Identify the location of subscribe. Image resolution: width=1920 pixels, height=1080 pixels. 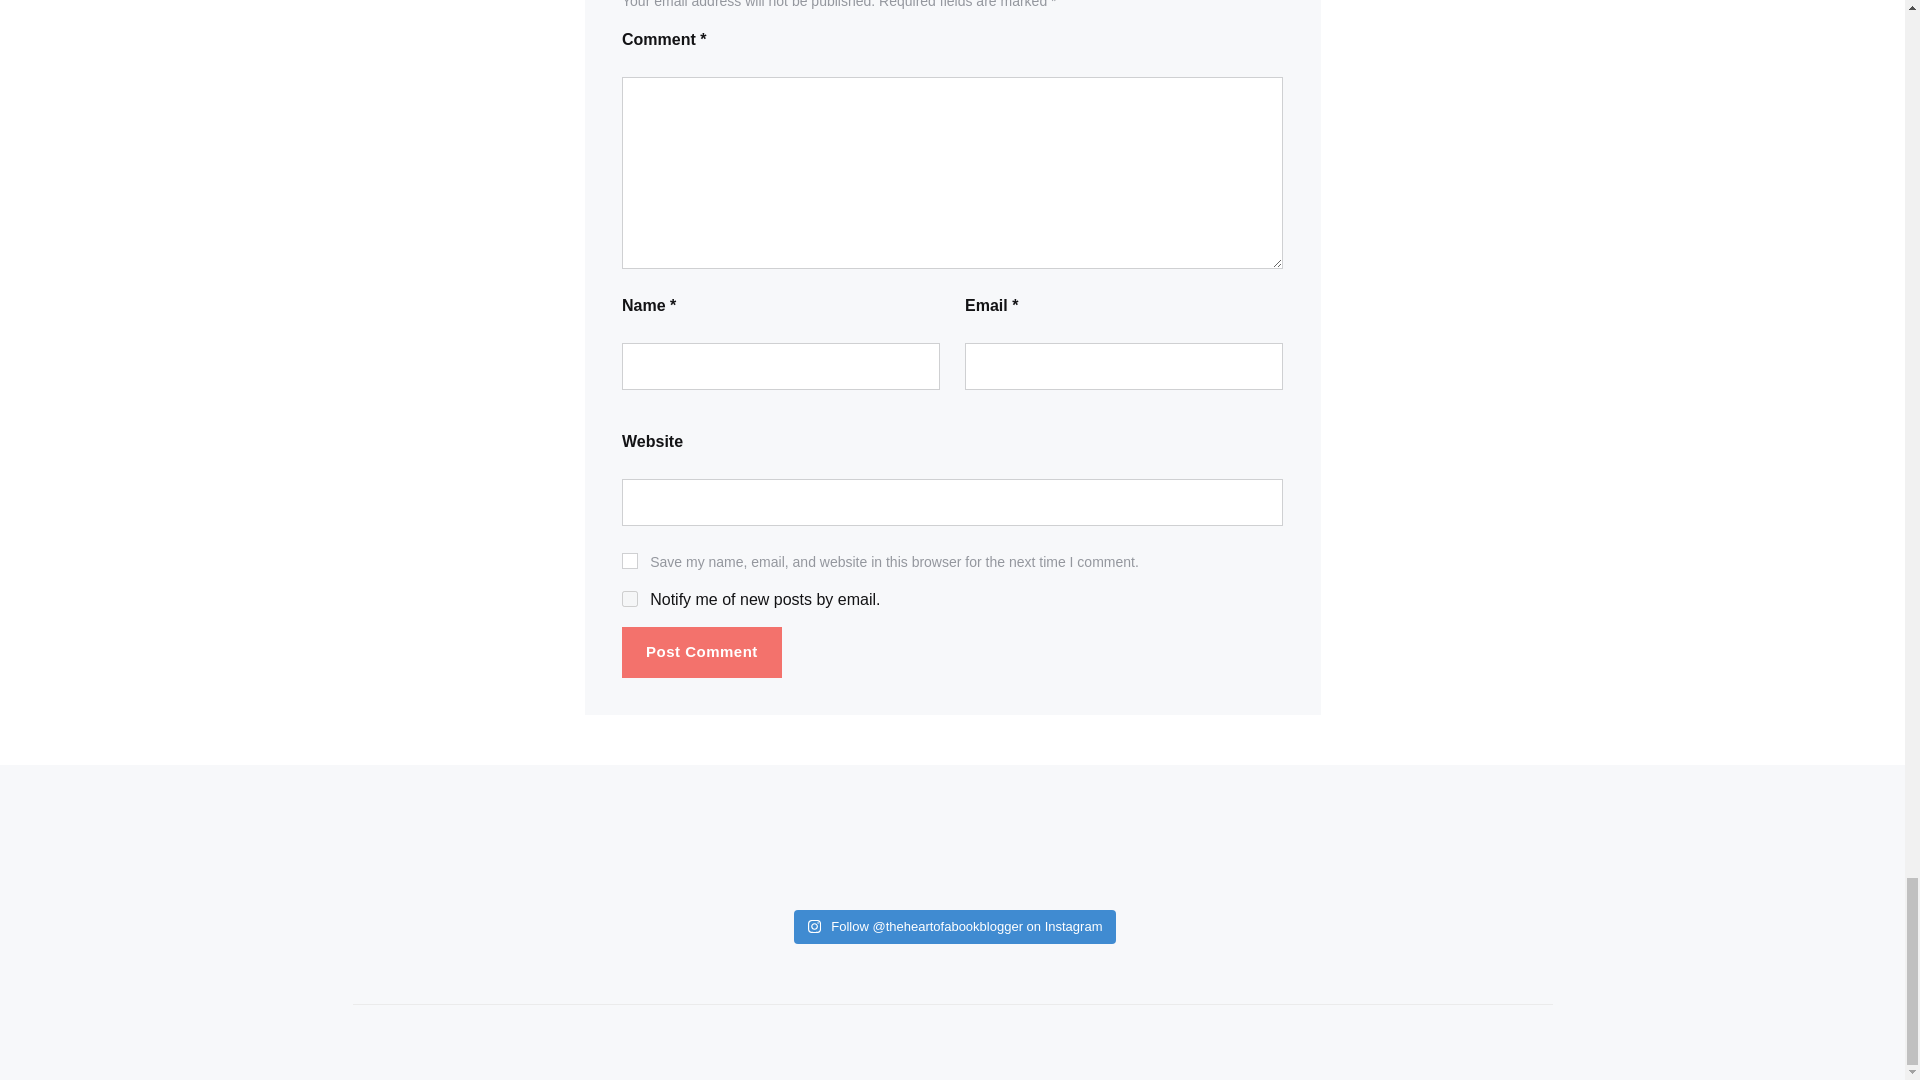
(630, 598).